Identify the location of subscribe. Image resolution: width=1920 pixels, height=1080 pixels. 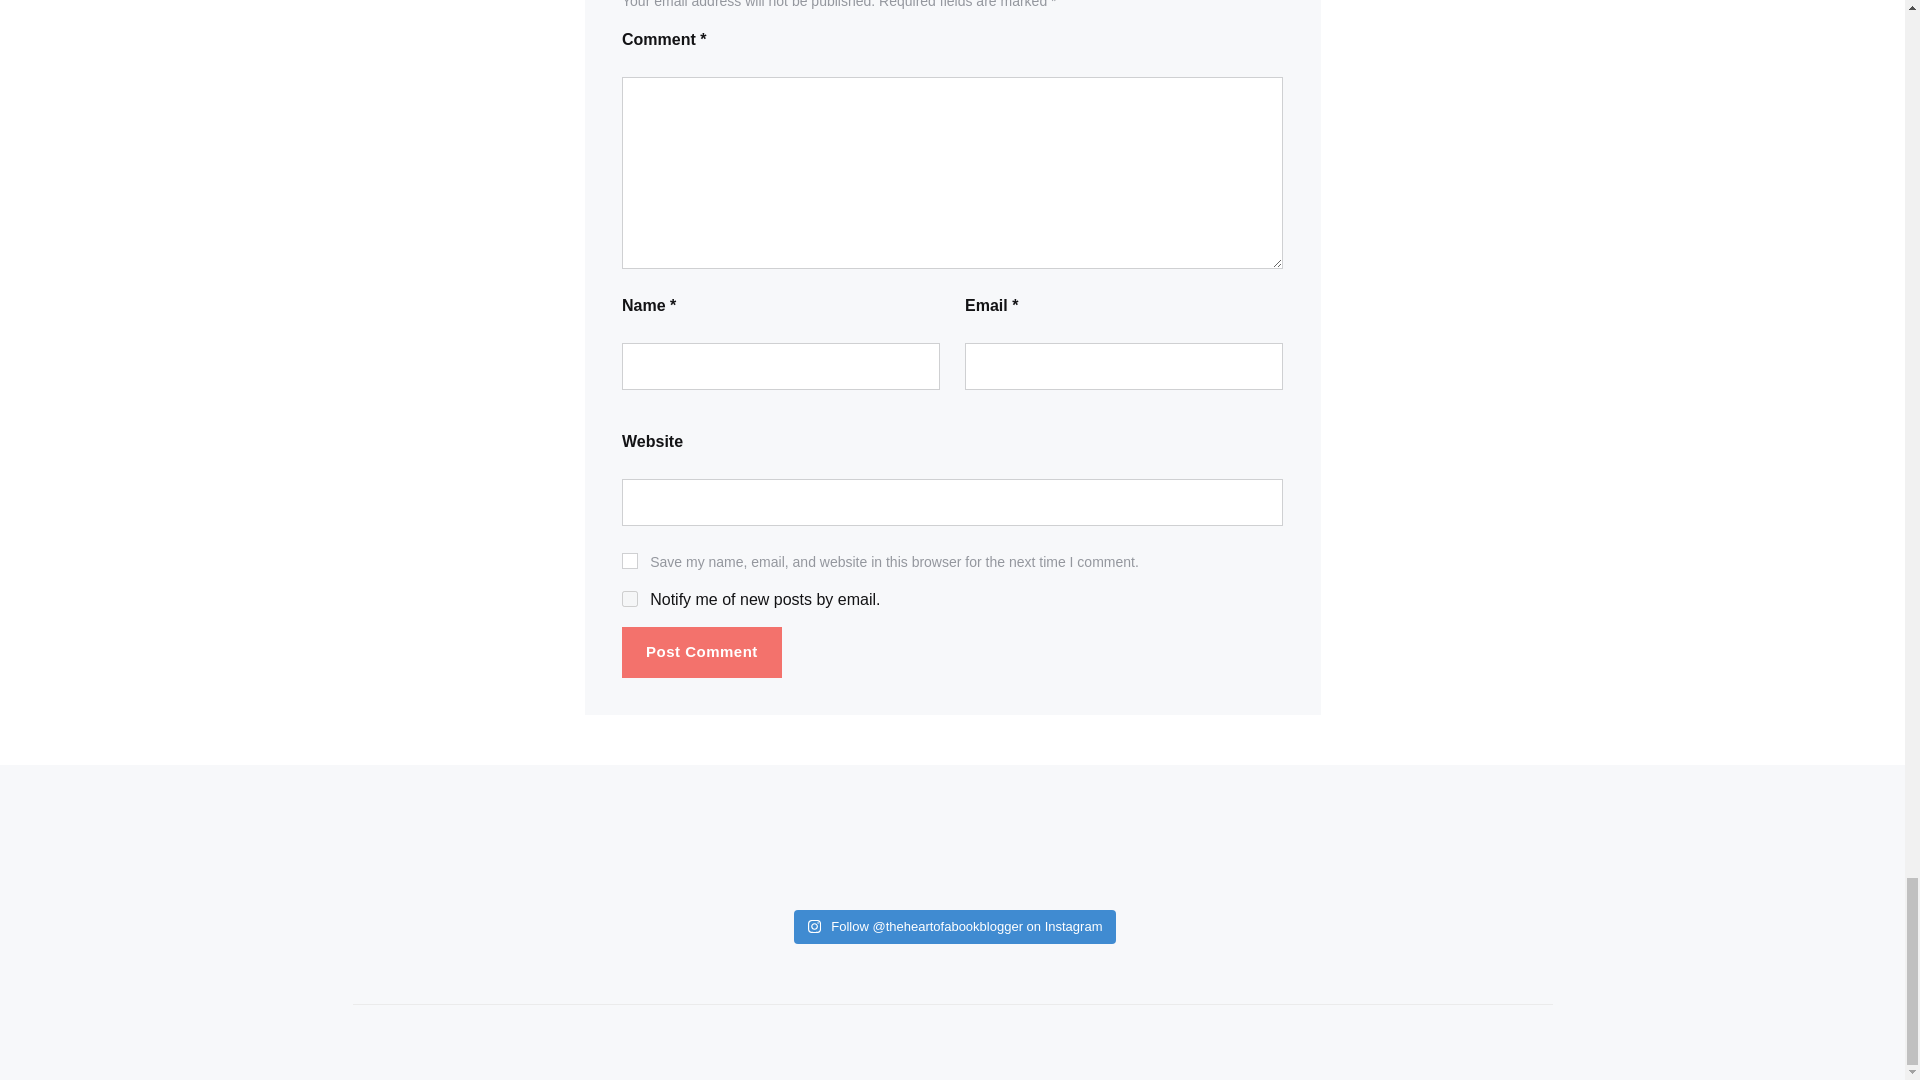
(630, 598).